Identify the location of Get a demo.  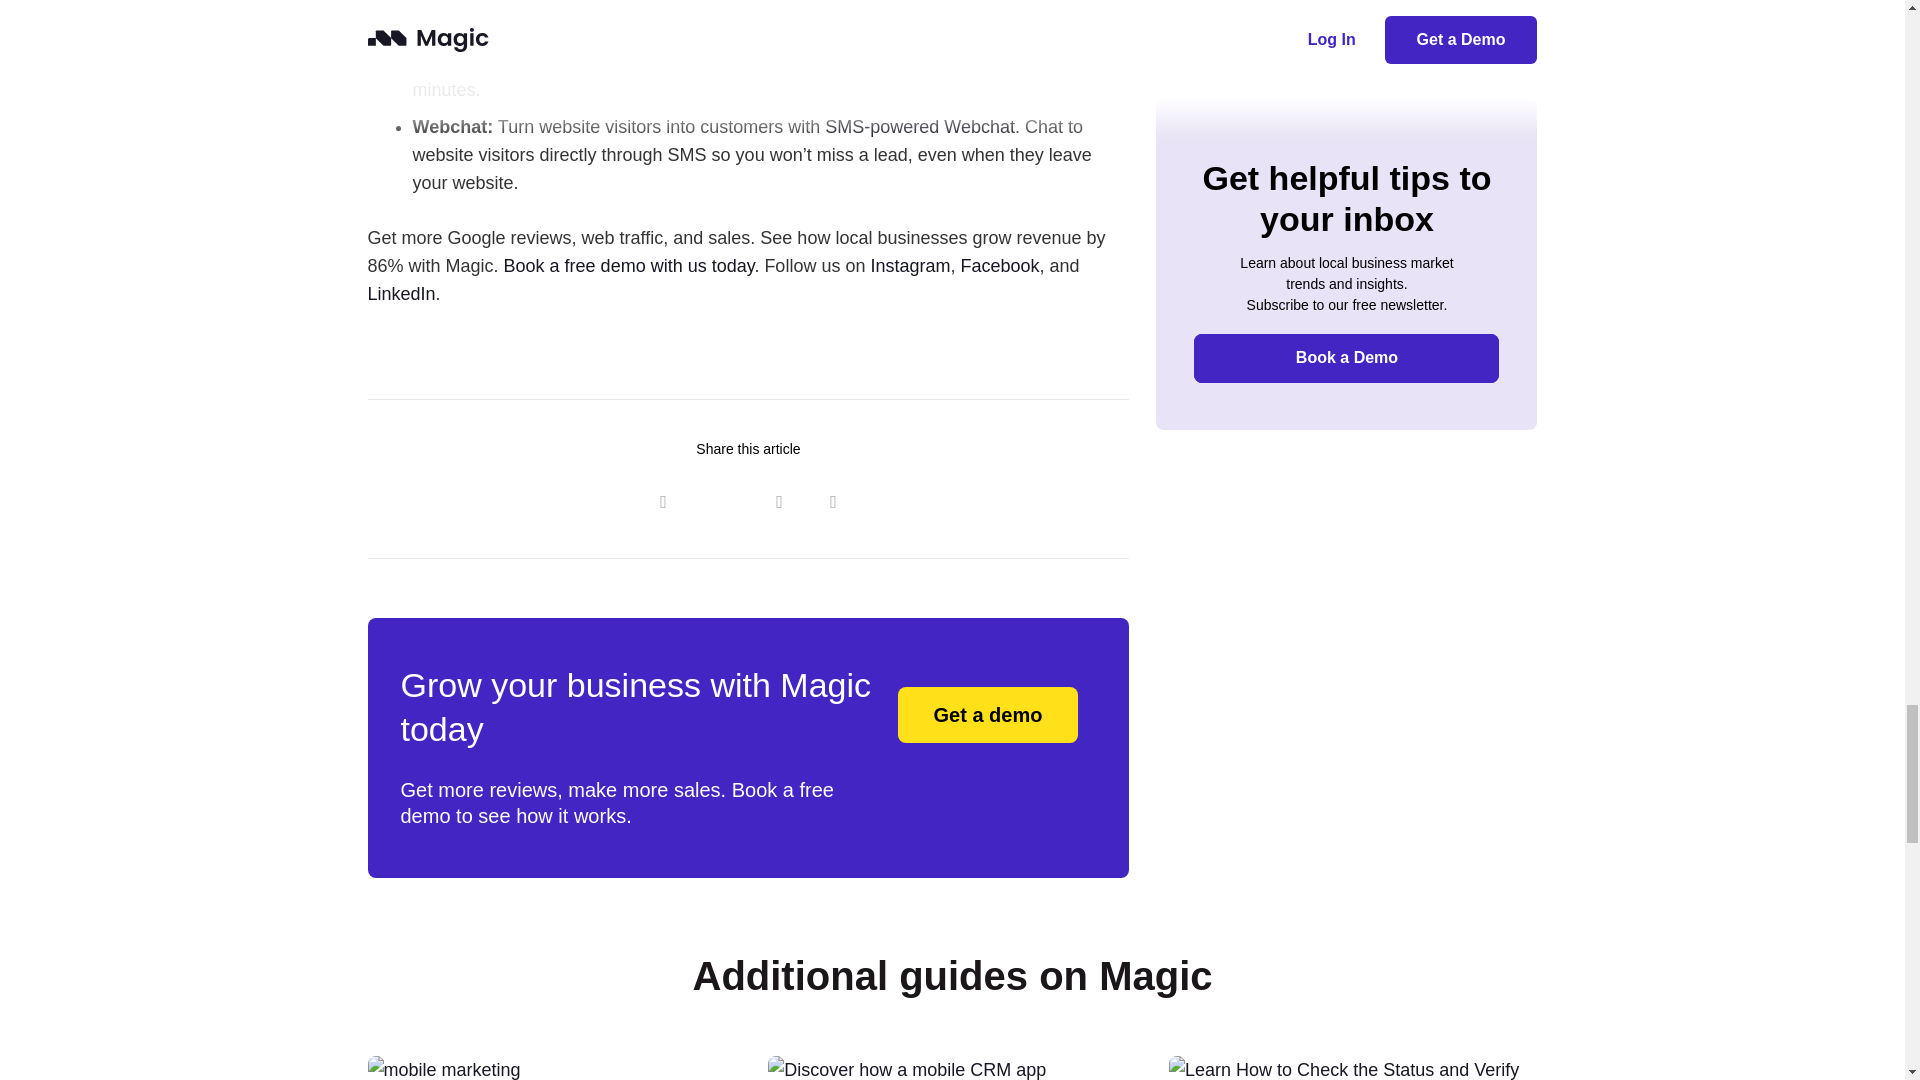
(988, 714).